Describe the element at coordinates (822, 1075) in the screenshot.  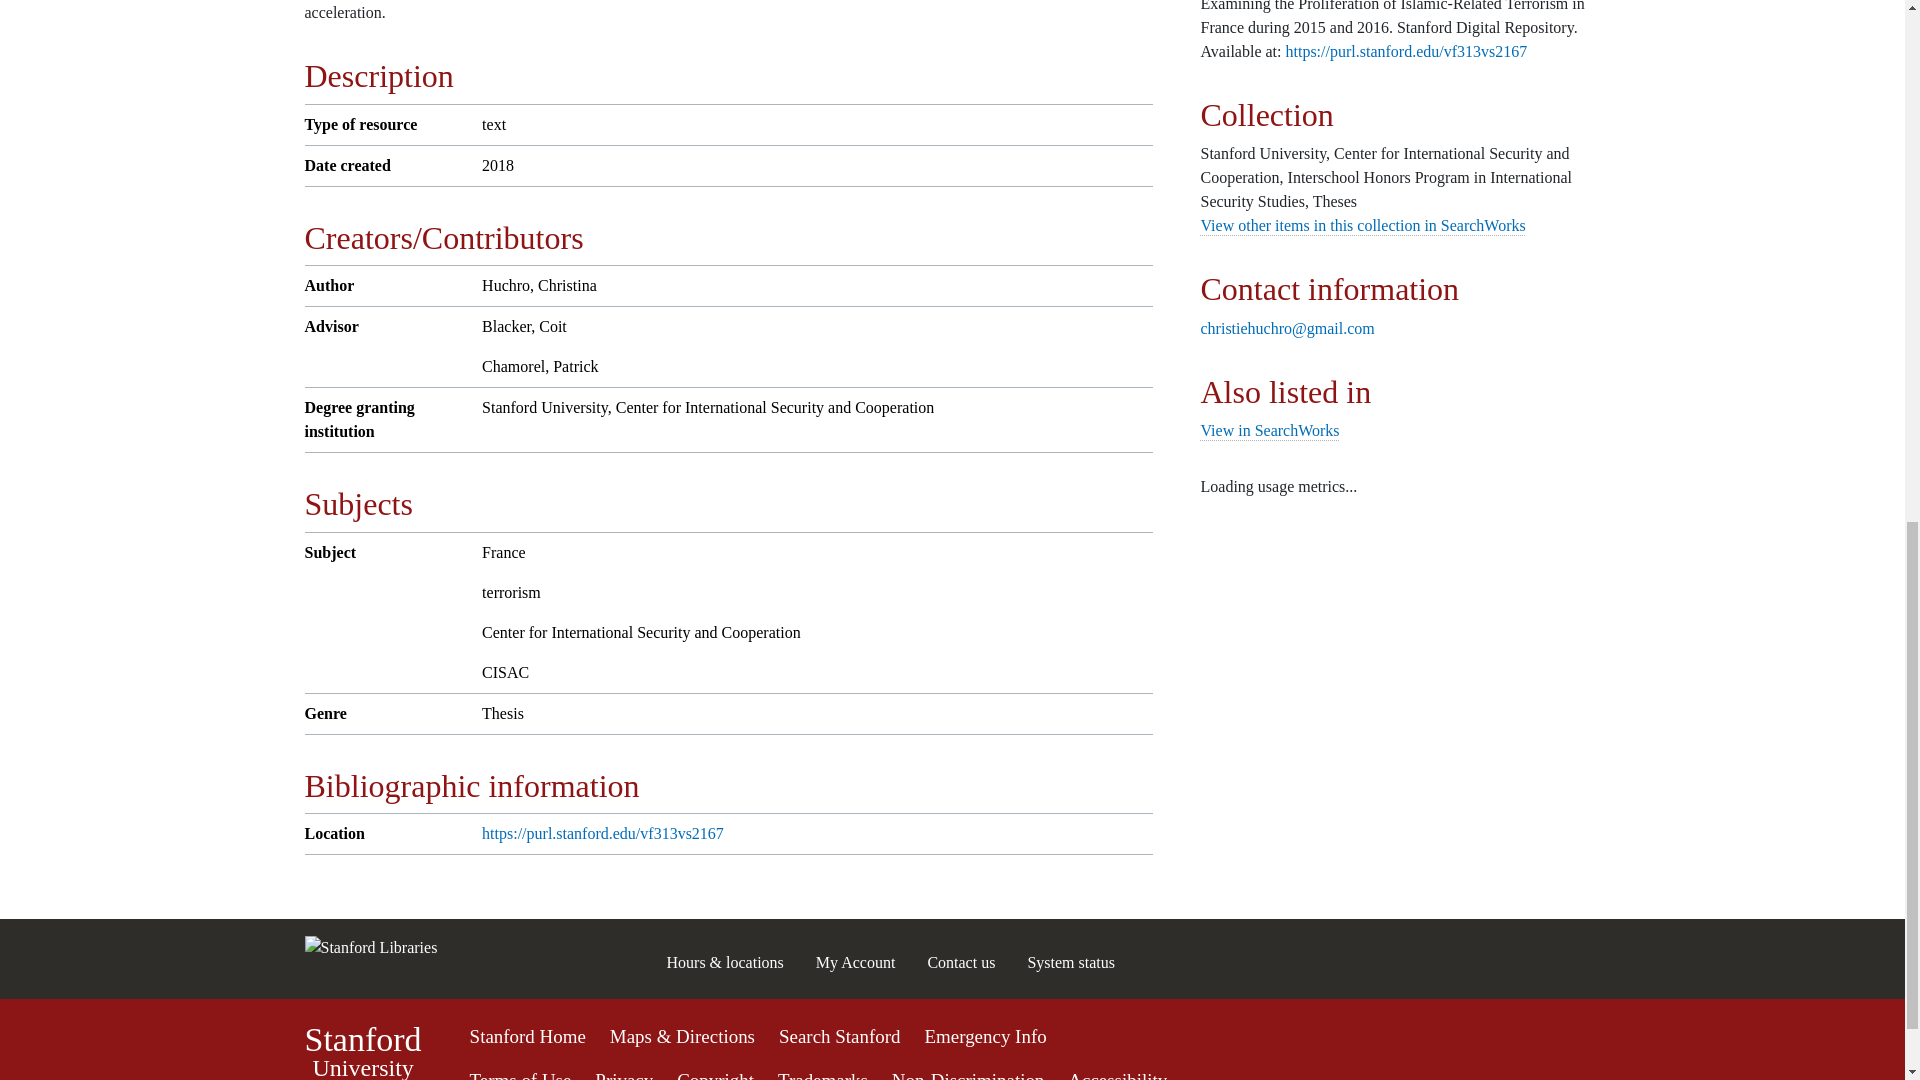
I see `Ownership and use of Stanford trademarks and images` at that location.